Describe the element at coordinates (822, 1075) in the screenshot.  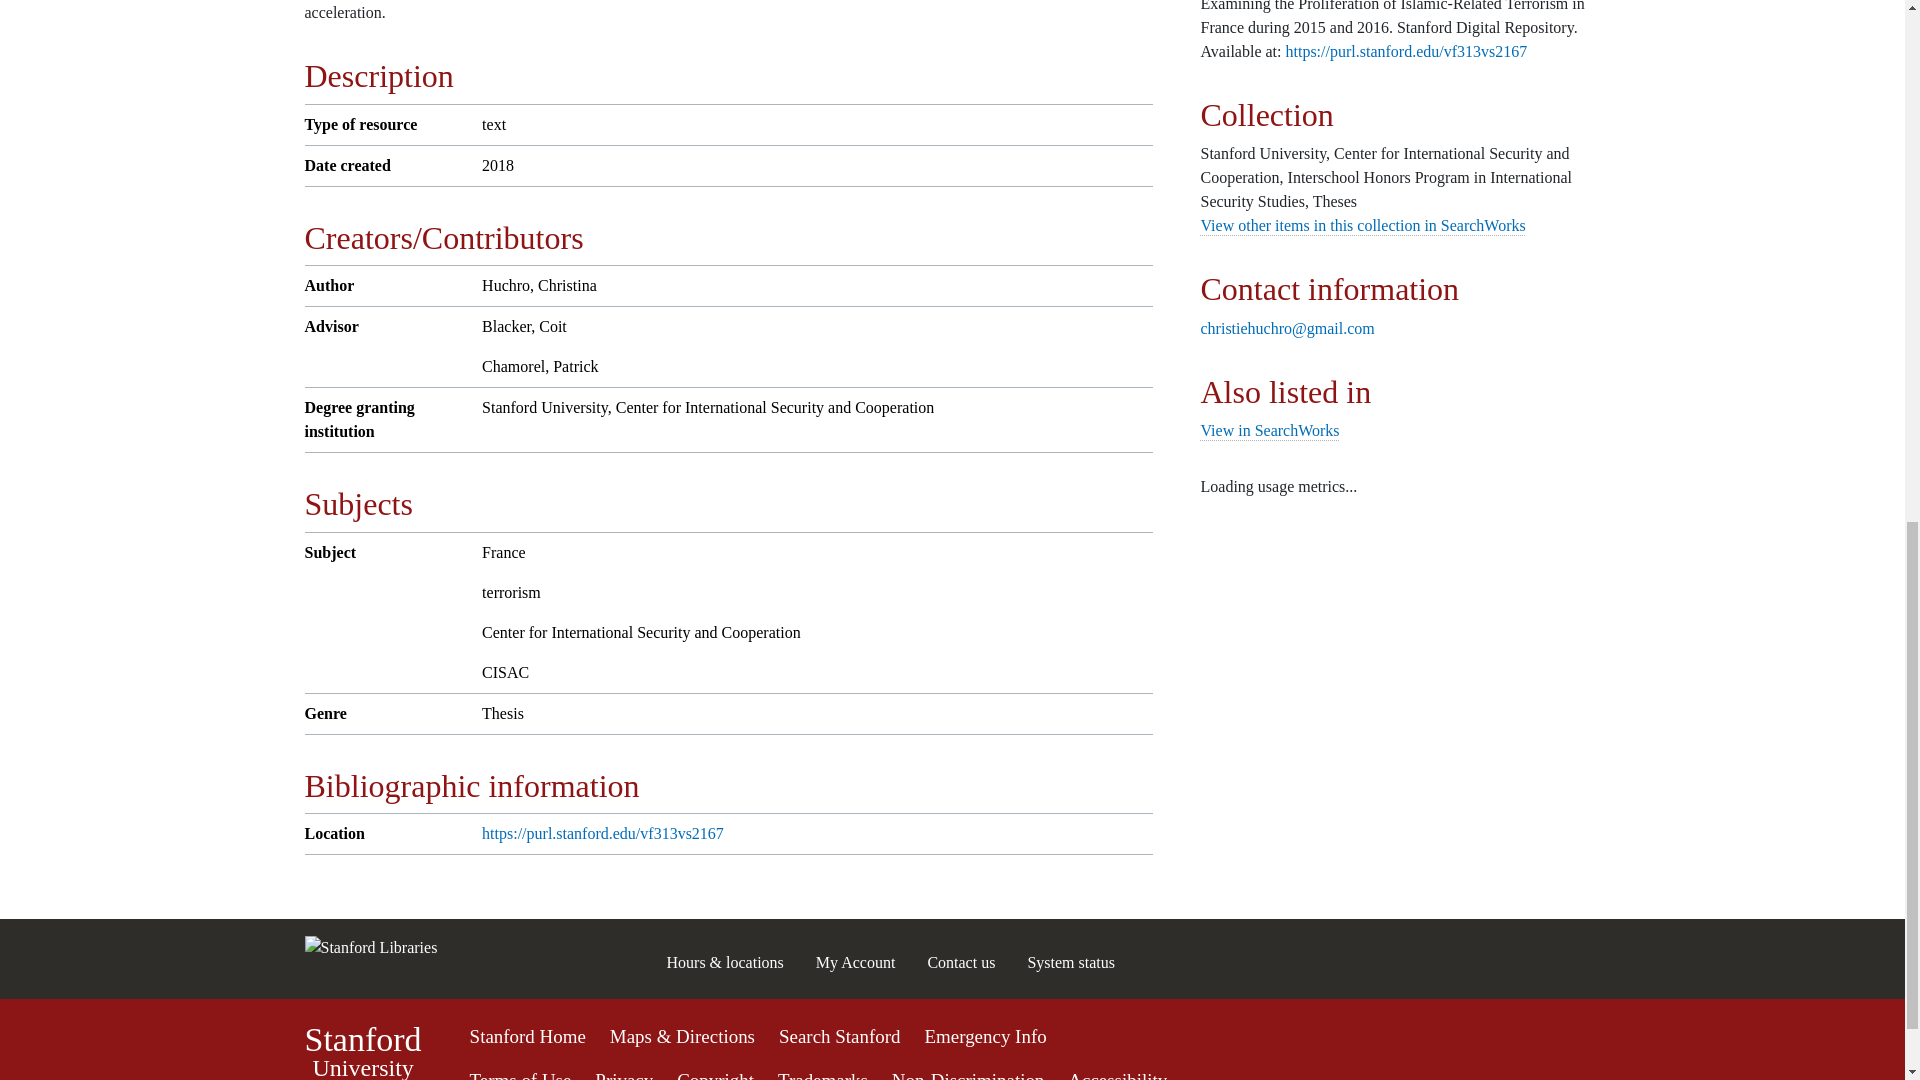
I see `Ownership and use of Stanford trademarks and images` at that location.